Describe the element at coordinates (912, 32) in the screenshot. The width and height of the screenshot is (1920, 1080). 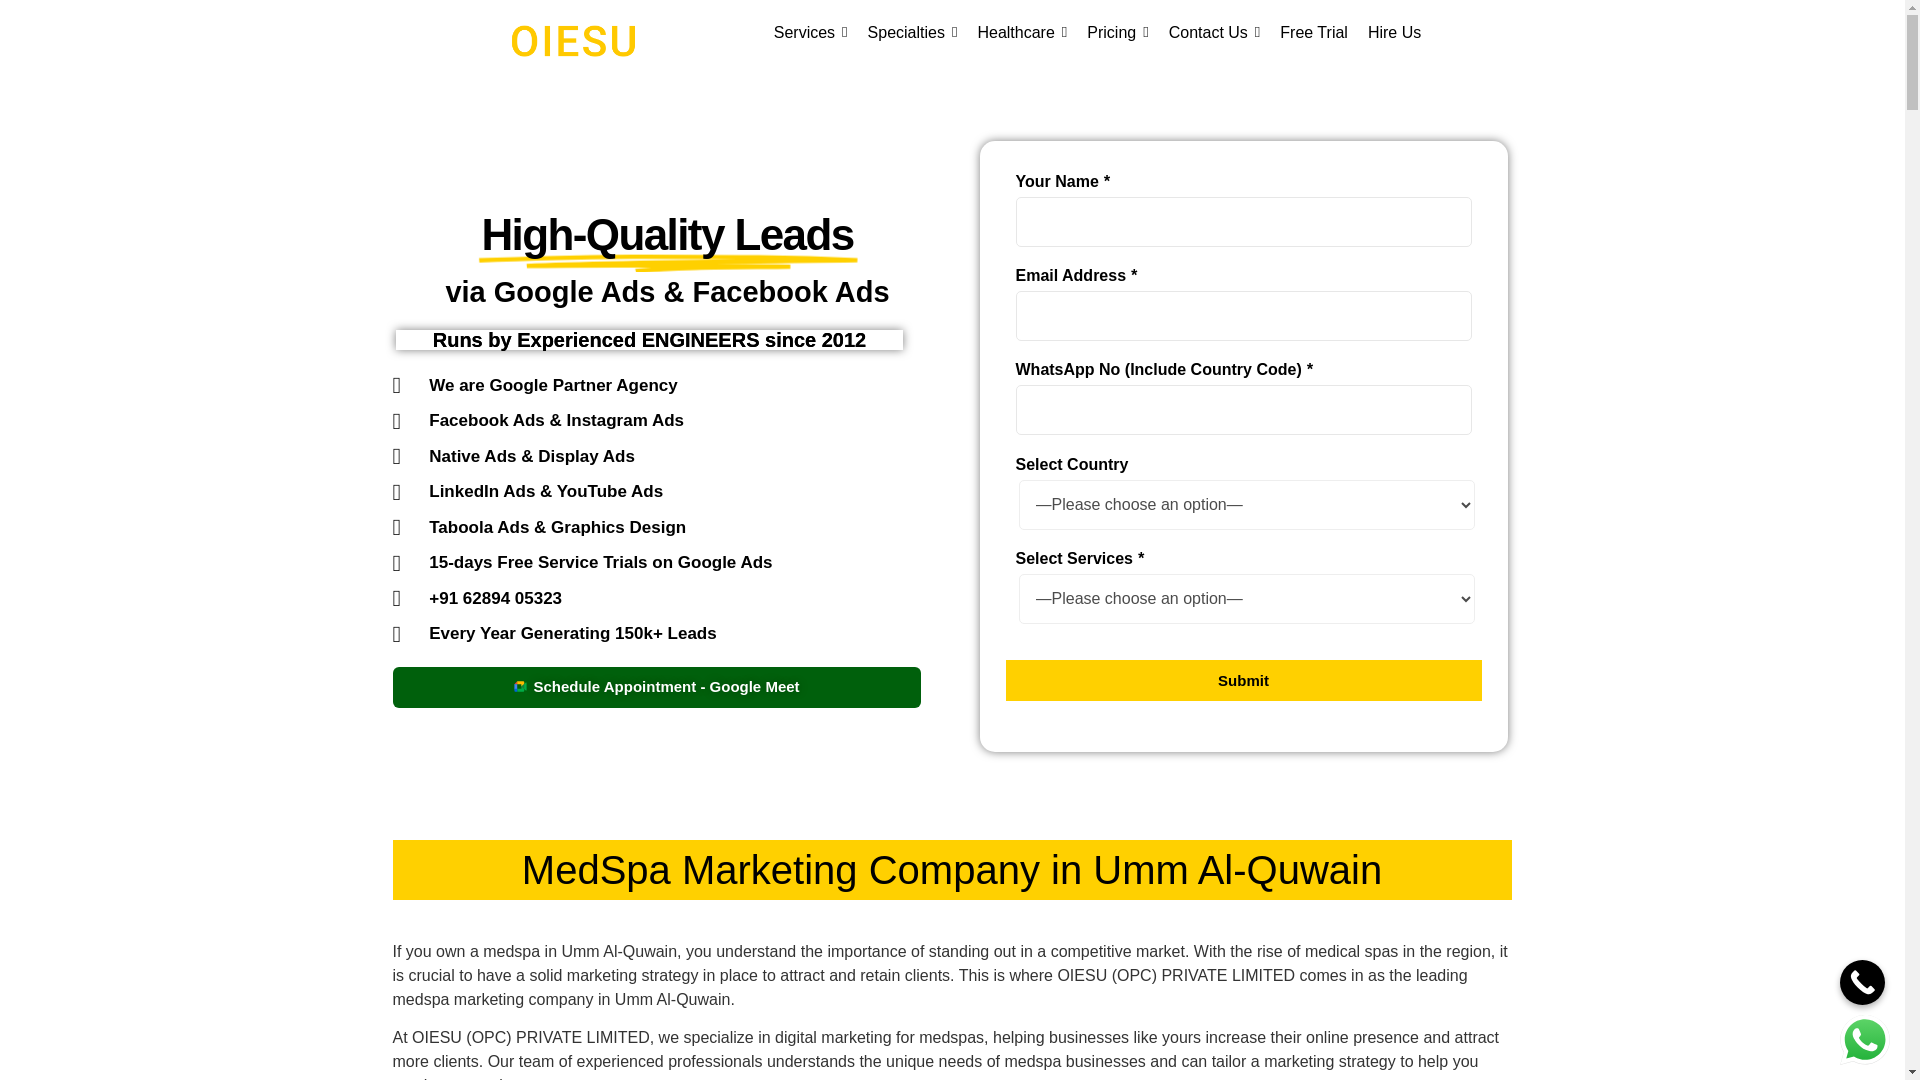
I see `Specialties` at that location.